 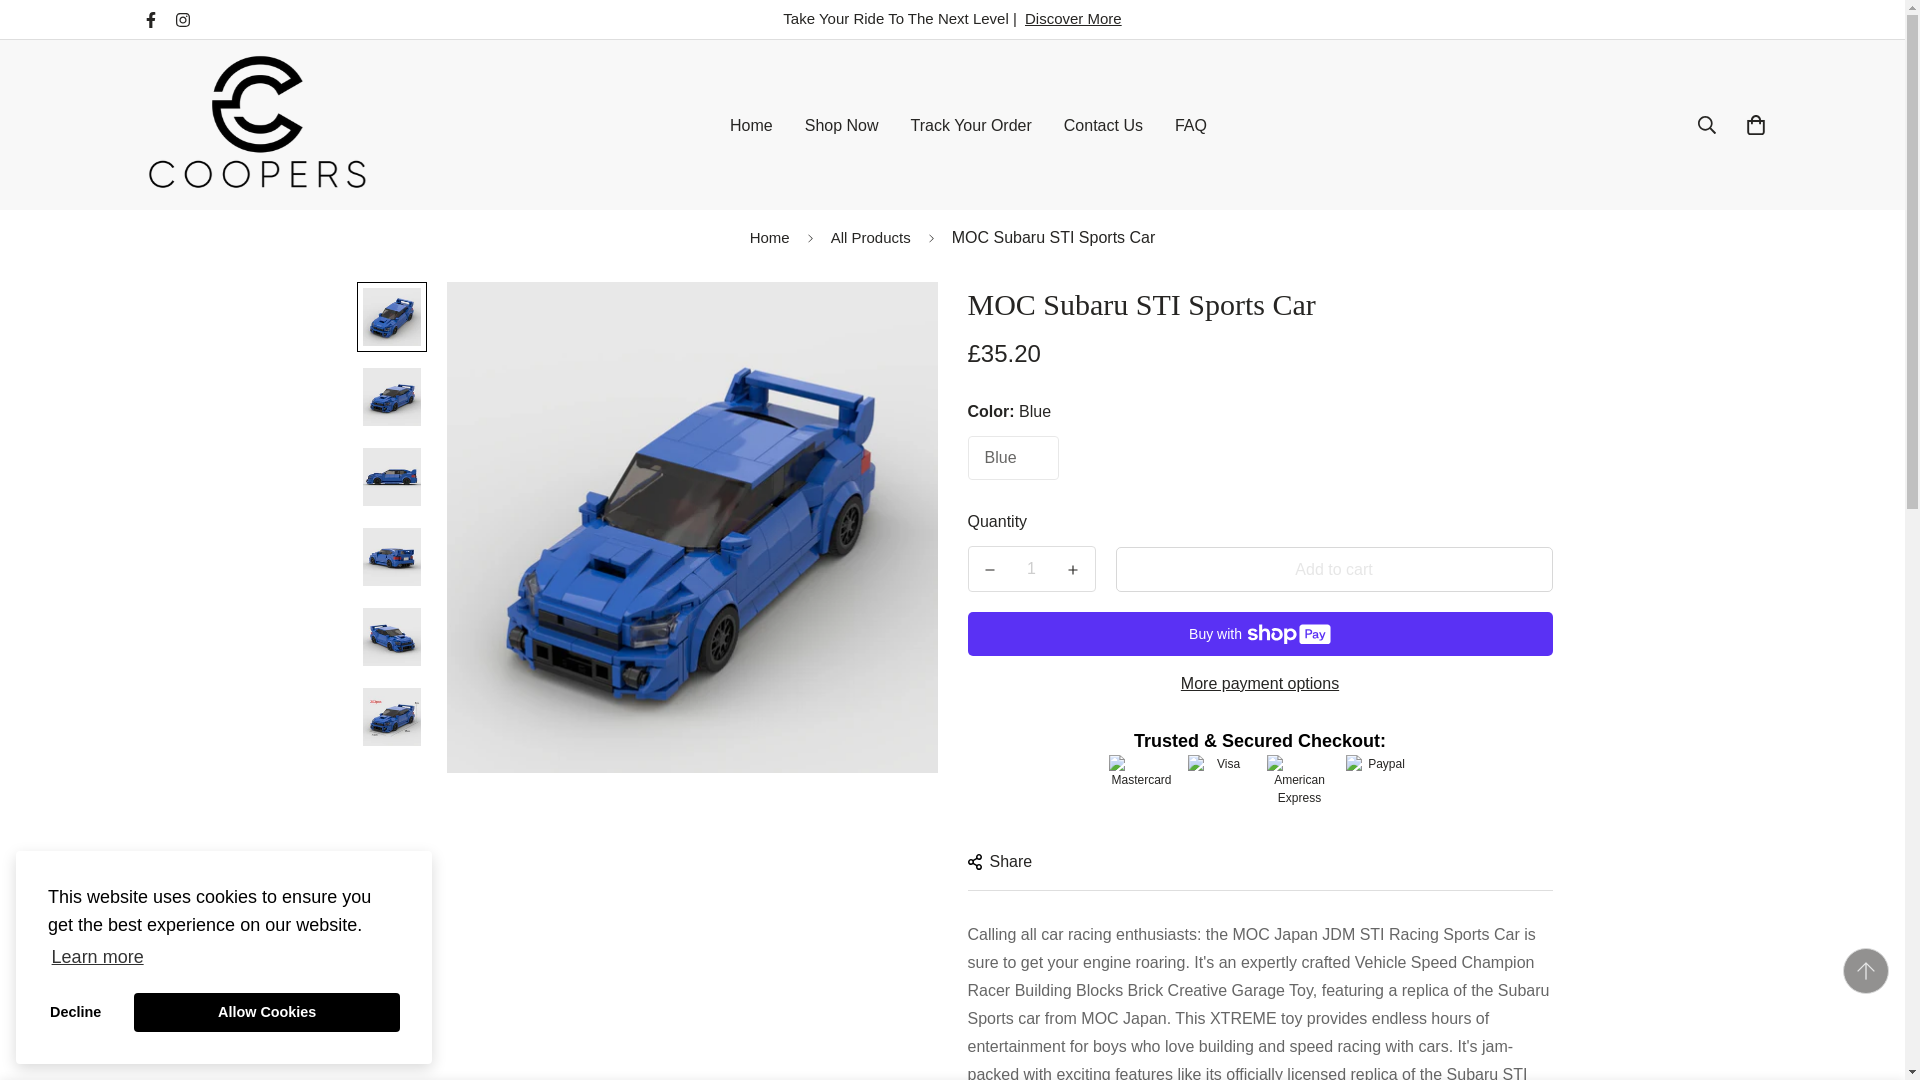 I want to click on All Products, so click(x=870, y=238).